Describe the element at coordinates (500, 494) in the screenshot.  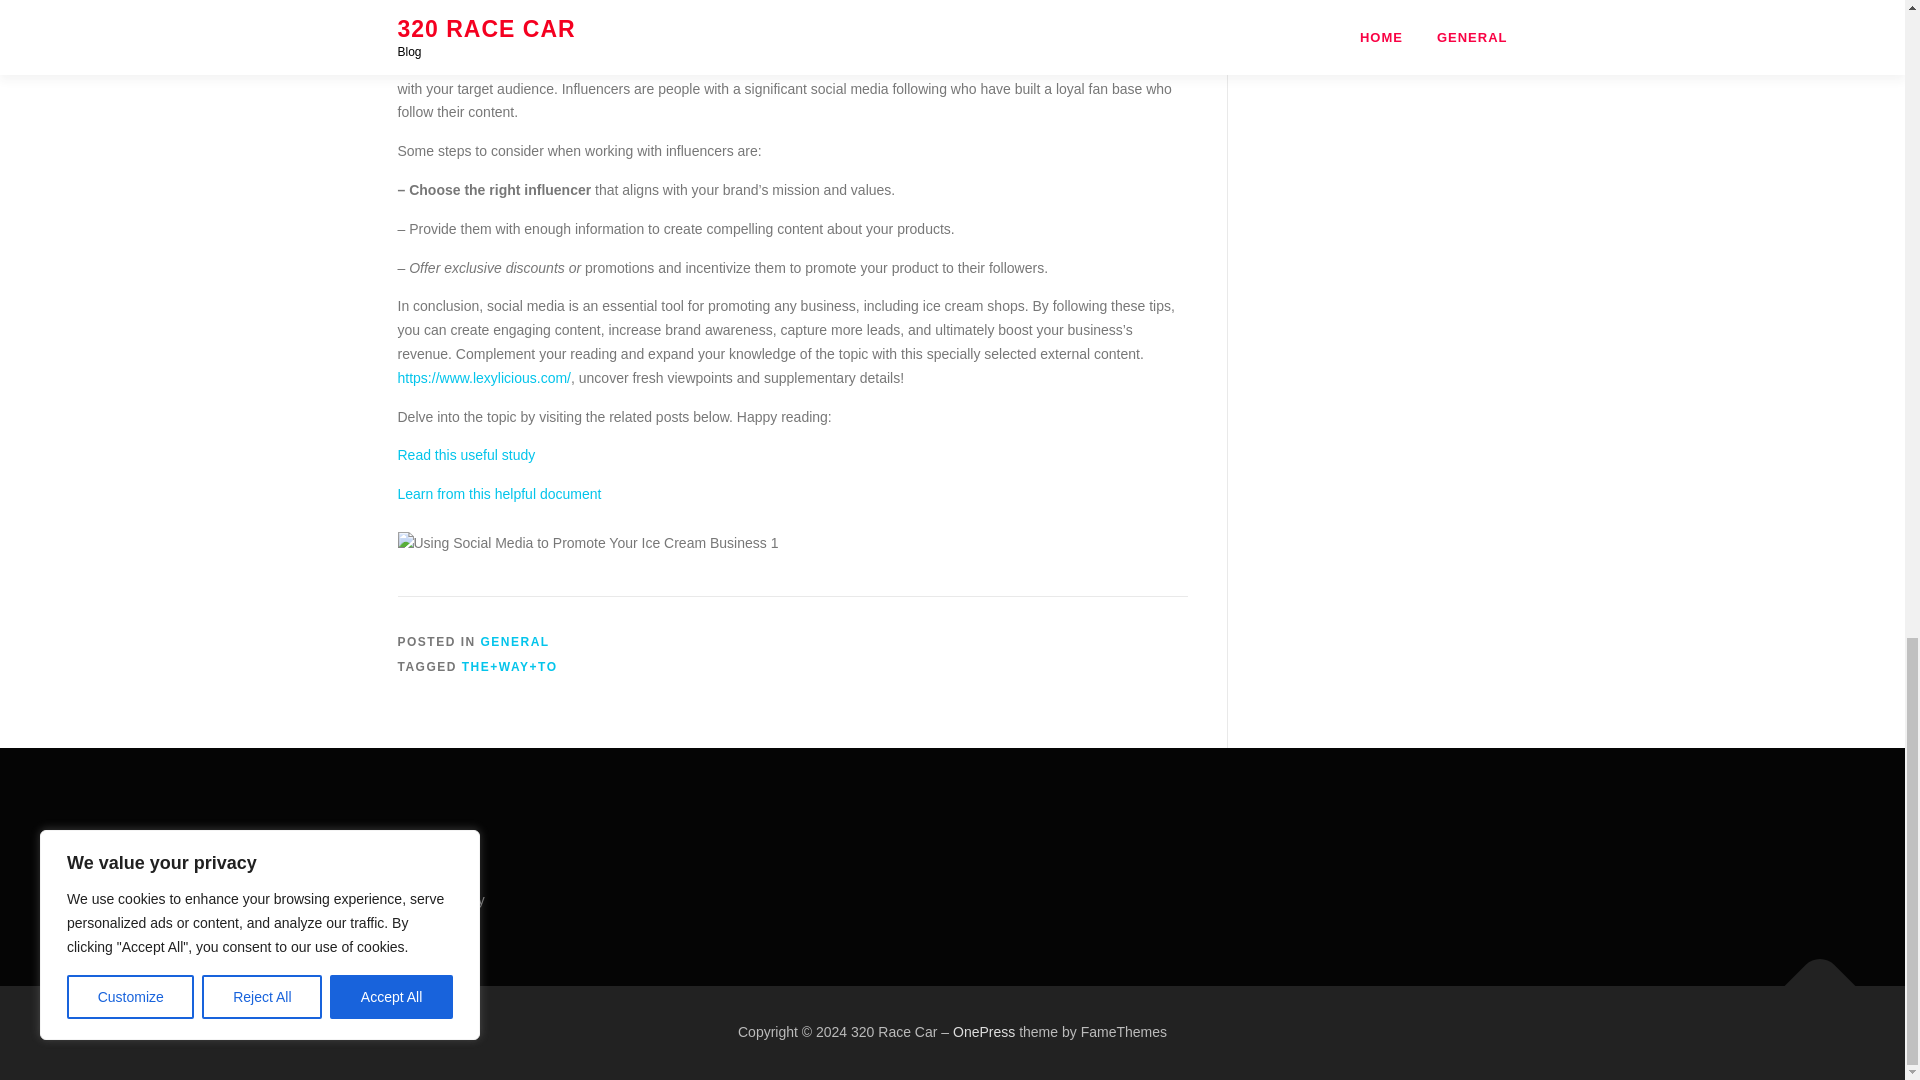
I see `Learn from this helpful document` at that location.